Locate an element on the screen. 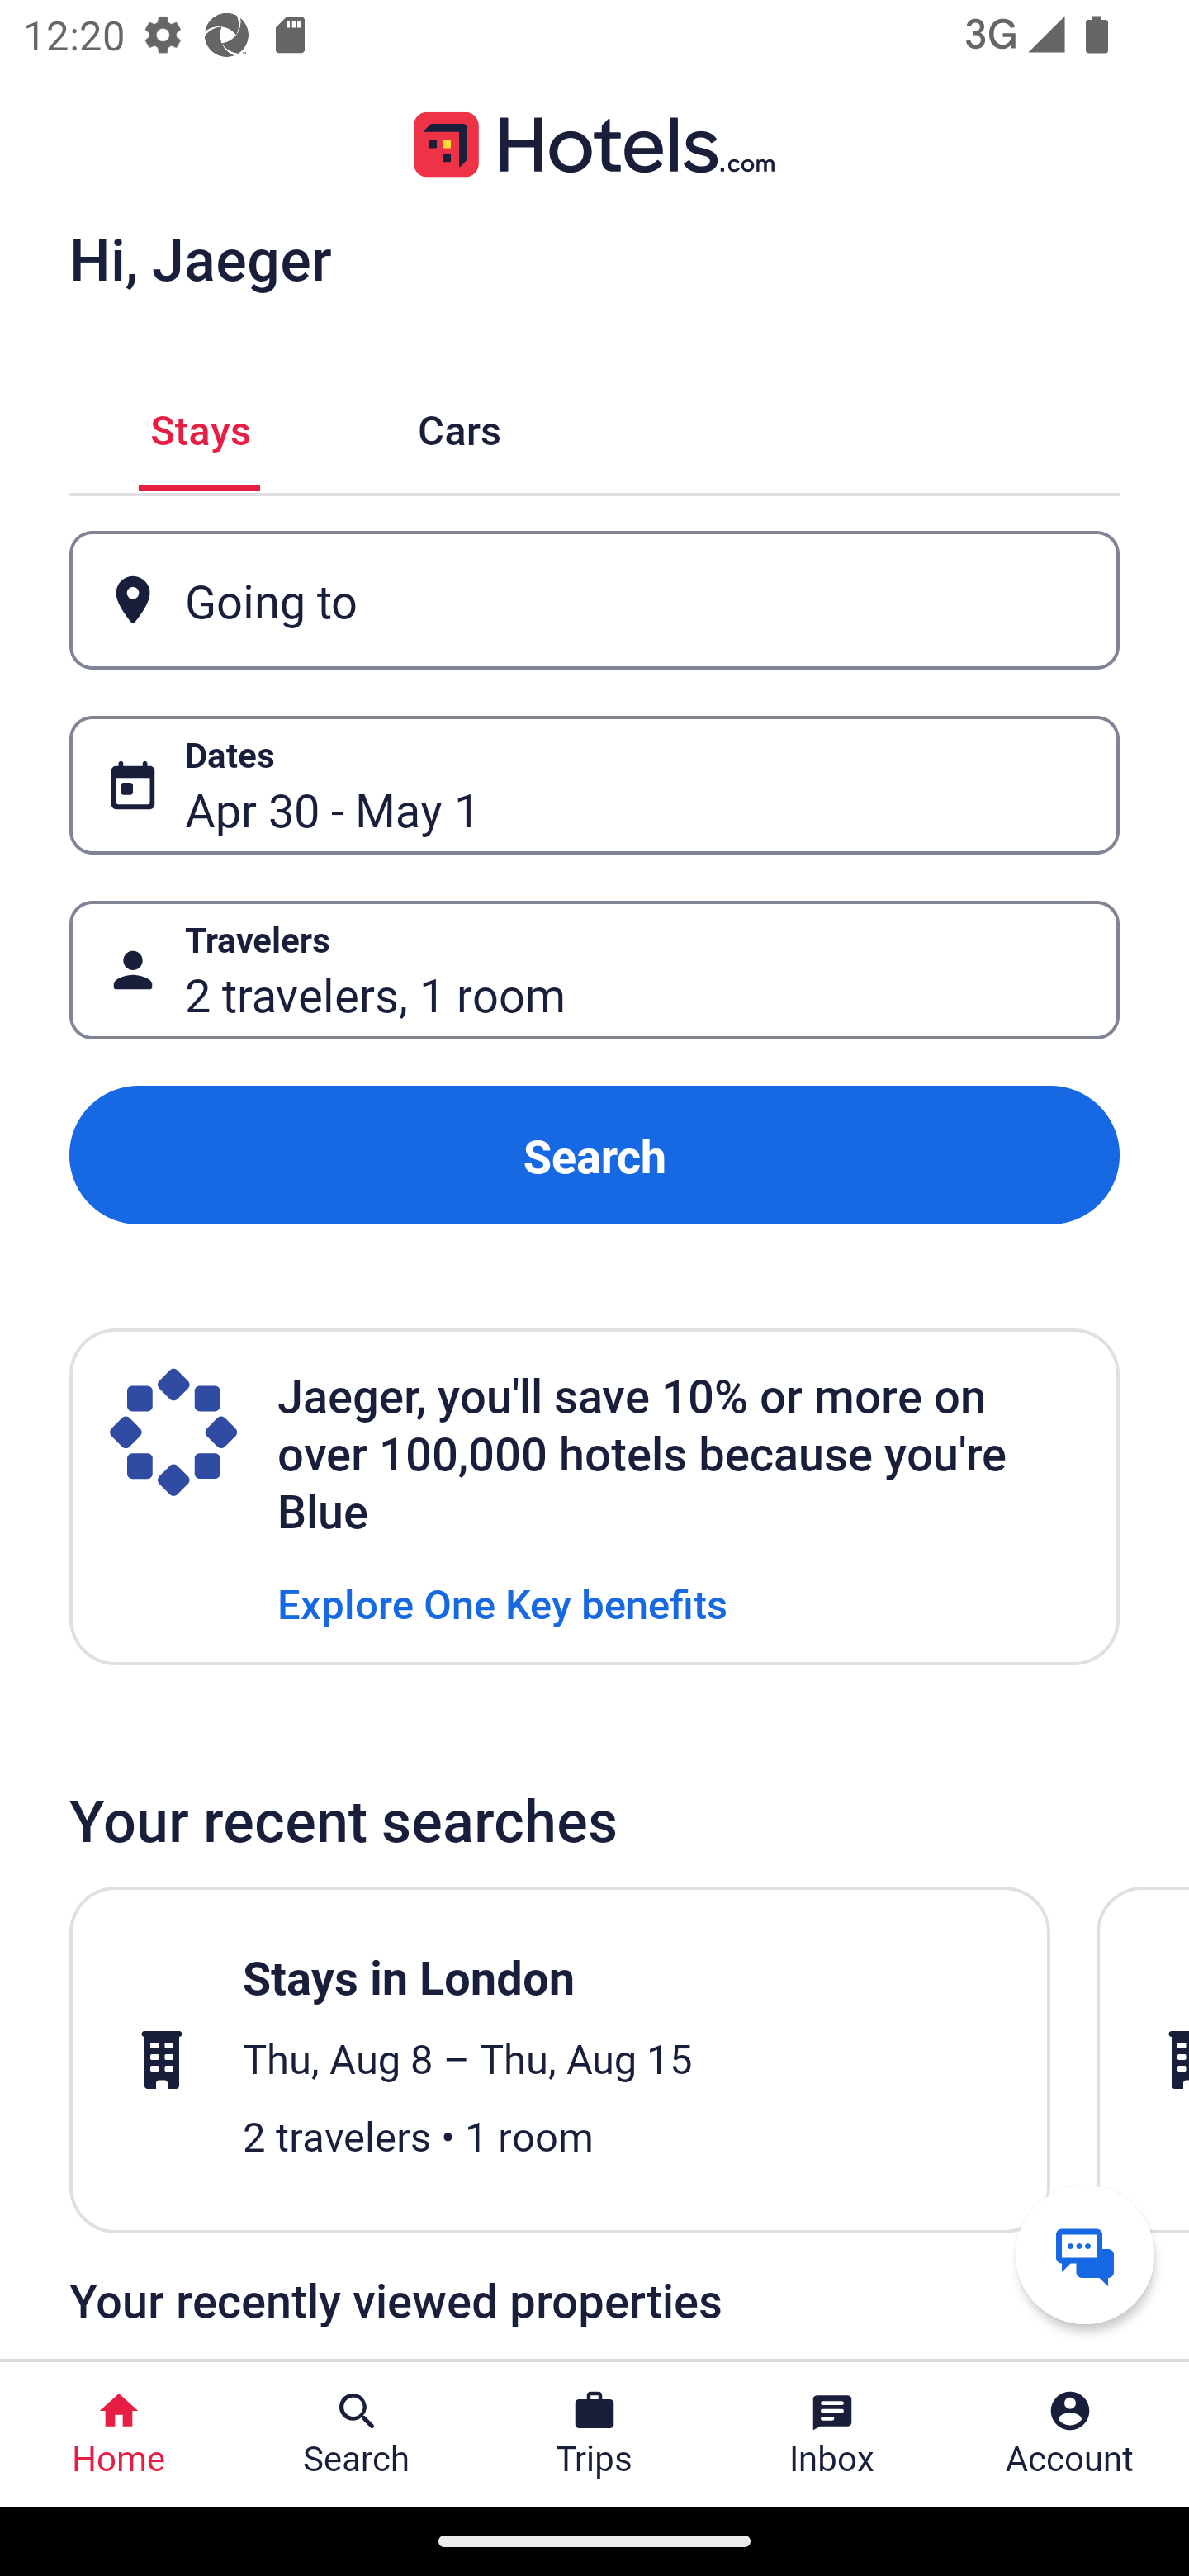 The image size is (1189, 2576). Account Profile. Button is located at coordinates (1070, 2434).